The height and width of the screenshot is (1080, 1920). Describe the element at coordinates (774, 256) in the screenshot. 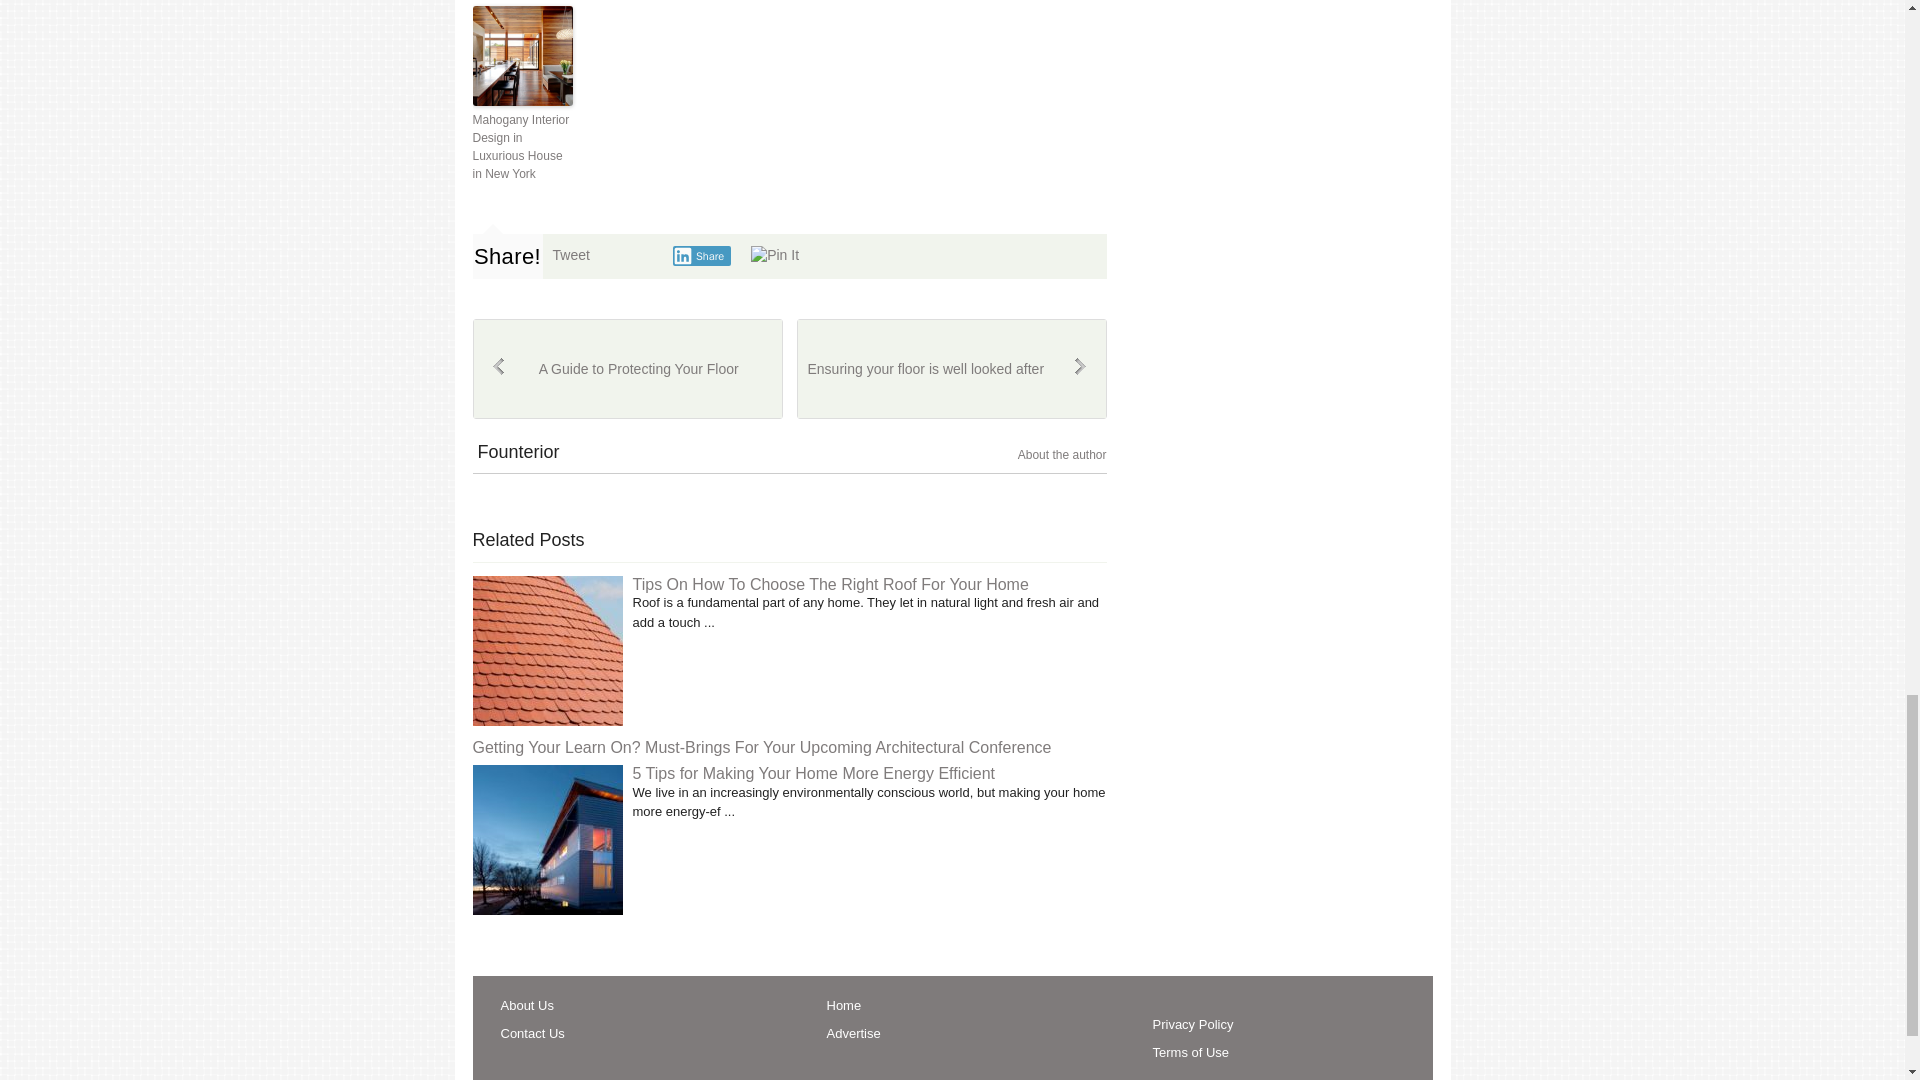

I see `Pin It` at that location.